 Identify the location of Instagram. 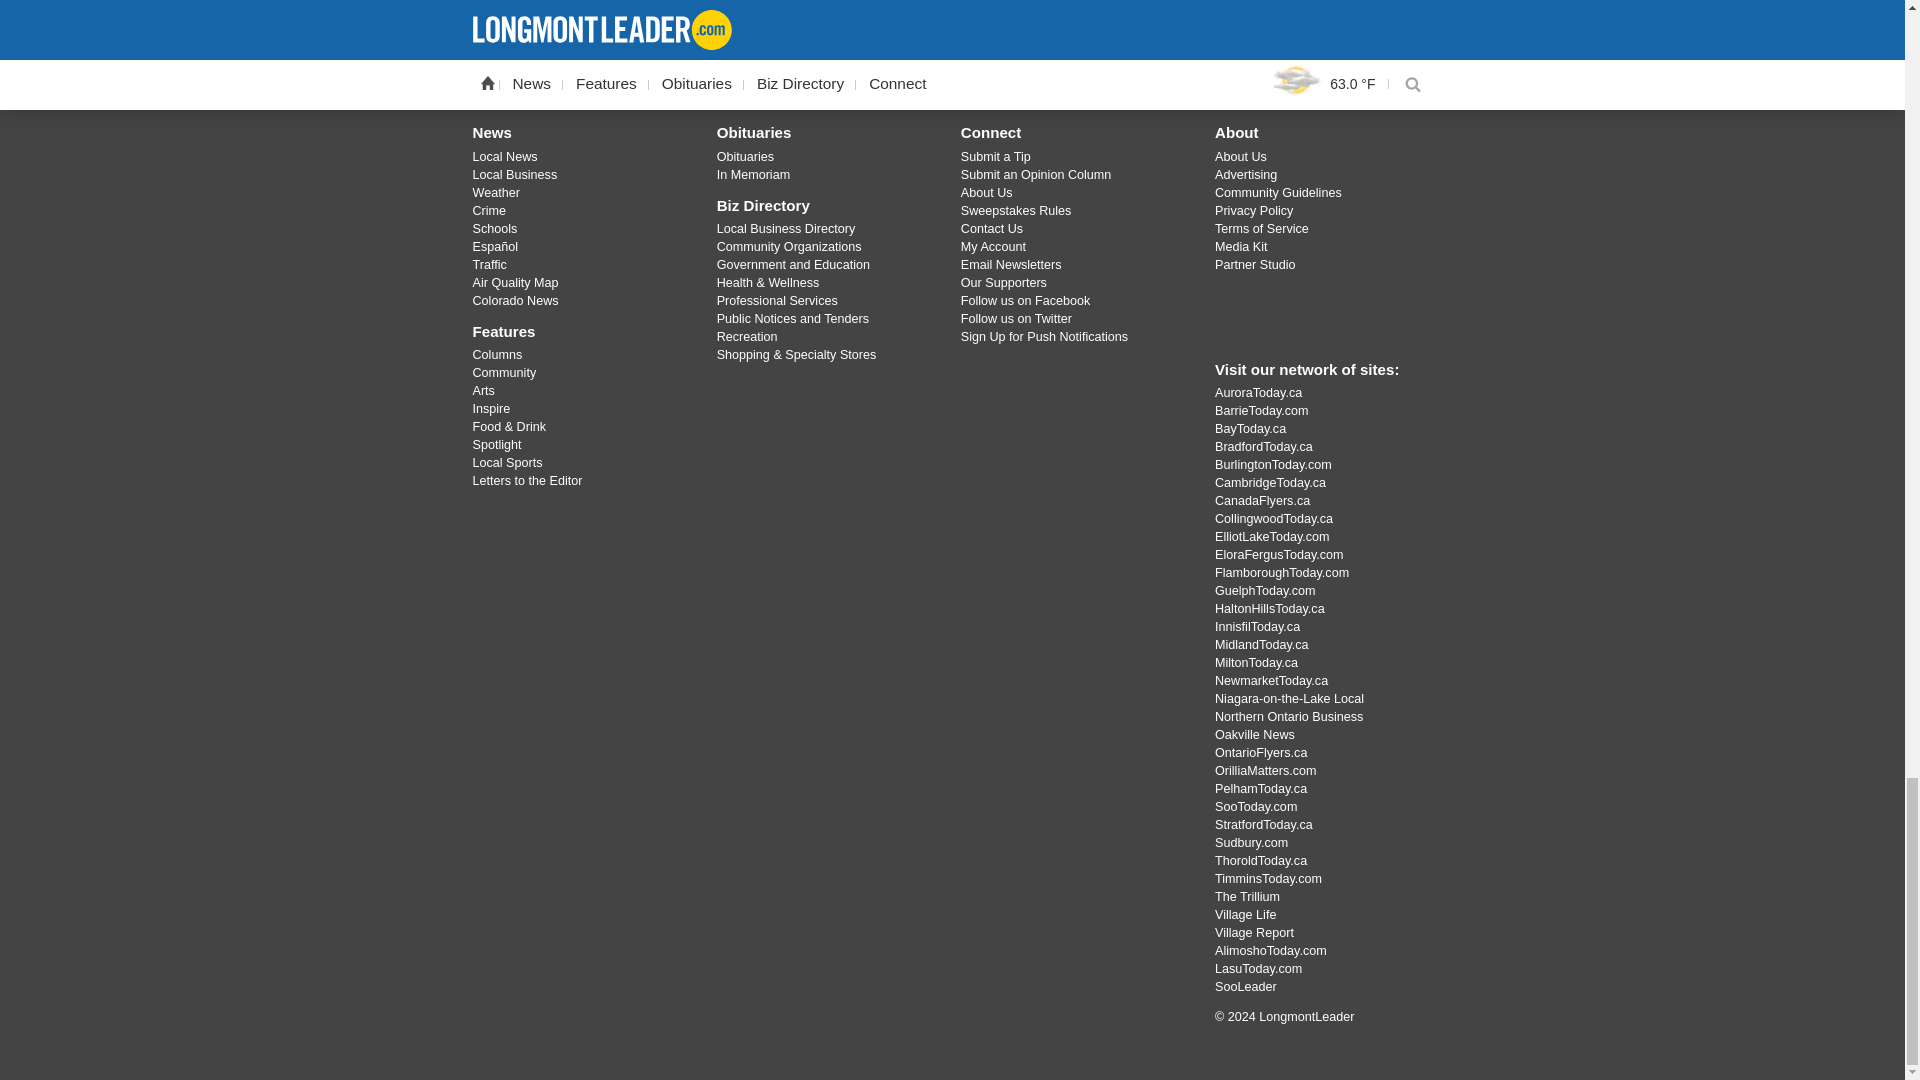
(978, 62).